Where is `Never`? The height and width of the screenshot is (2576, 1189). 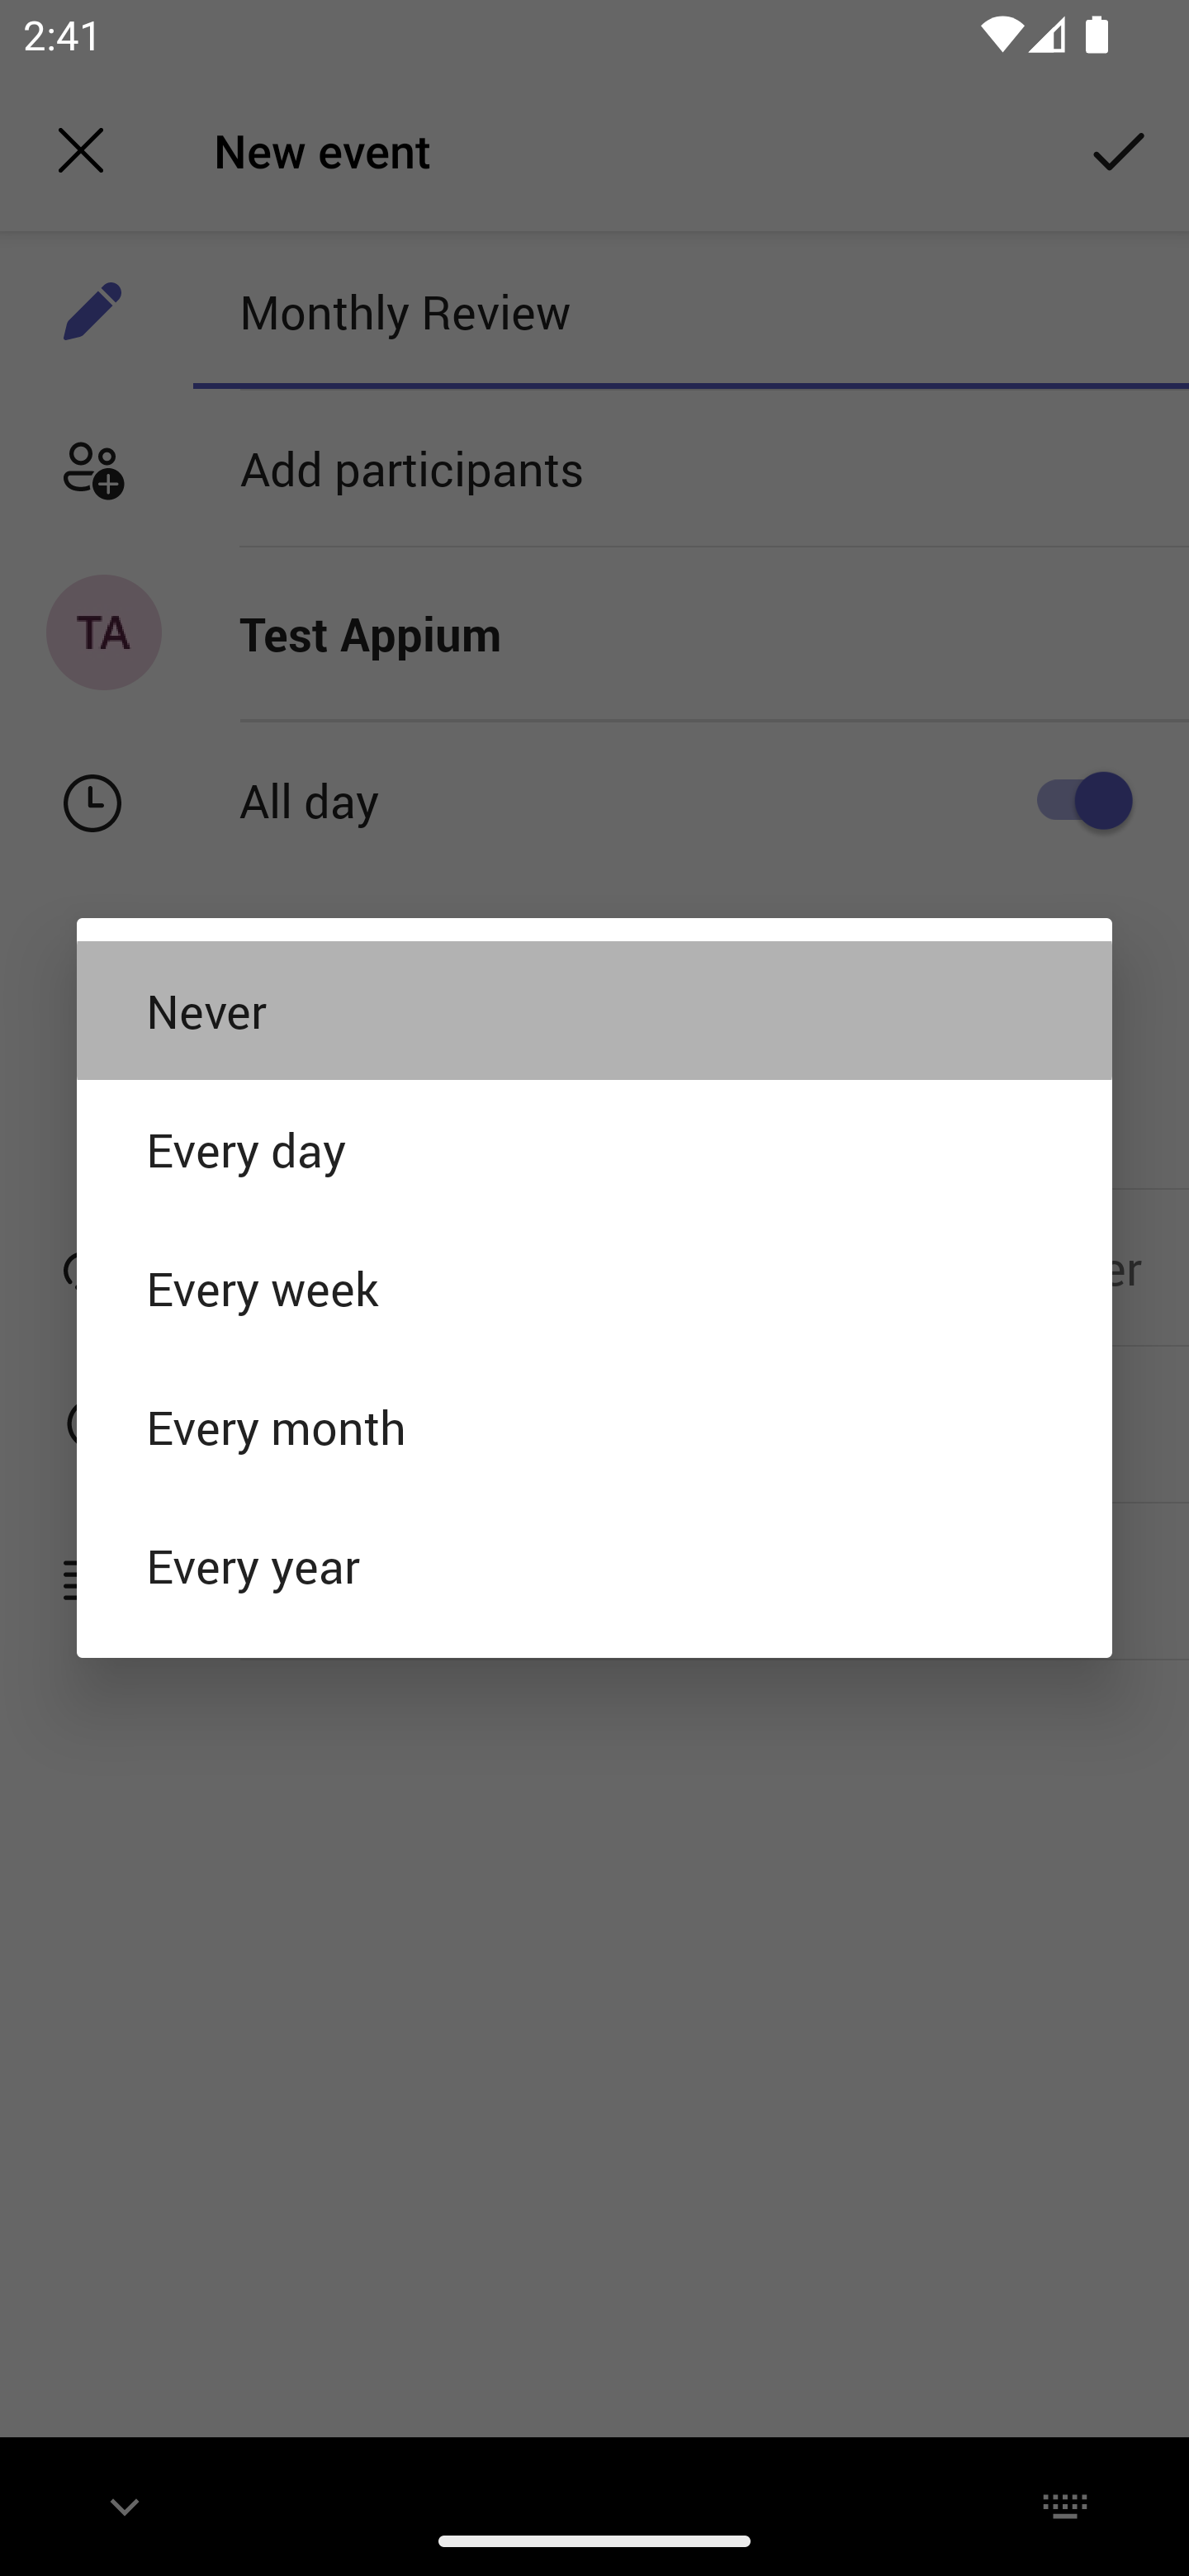
Never is located at coordinates (594, 1009).